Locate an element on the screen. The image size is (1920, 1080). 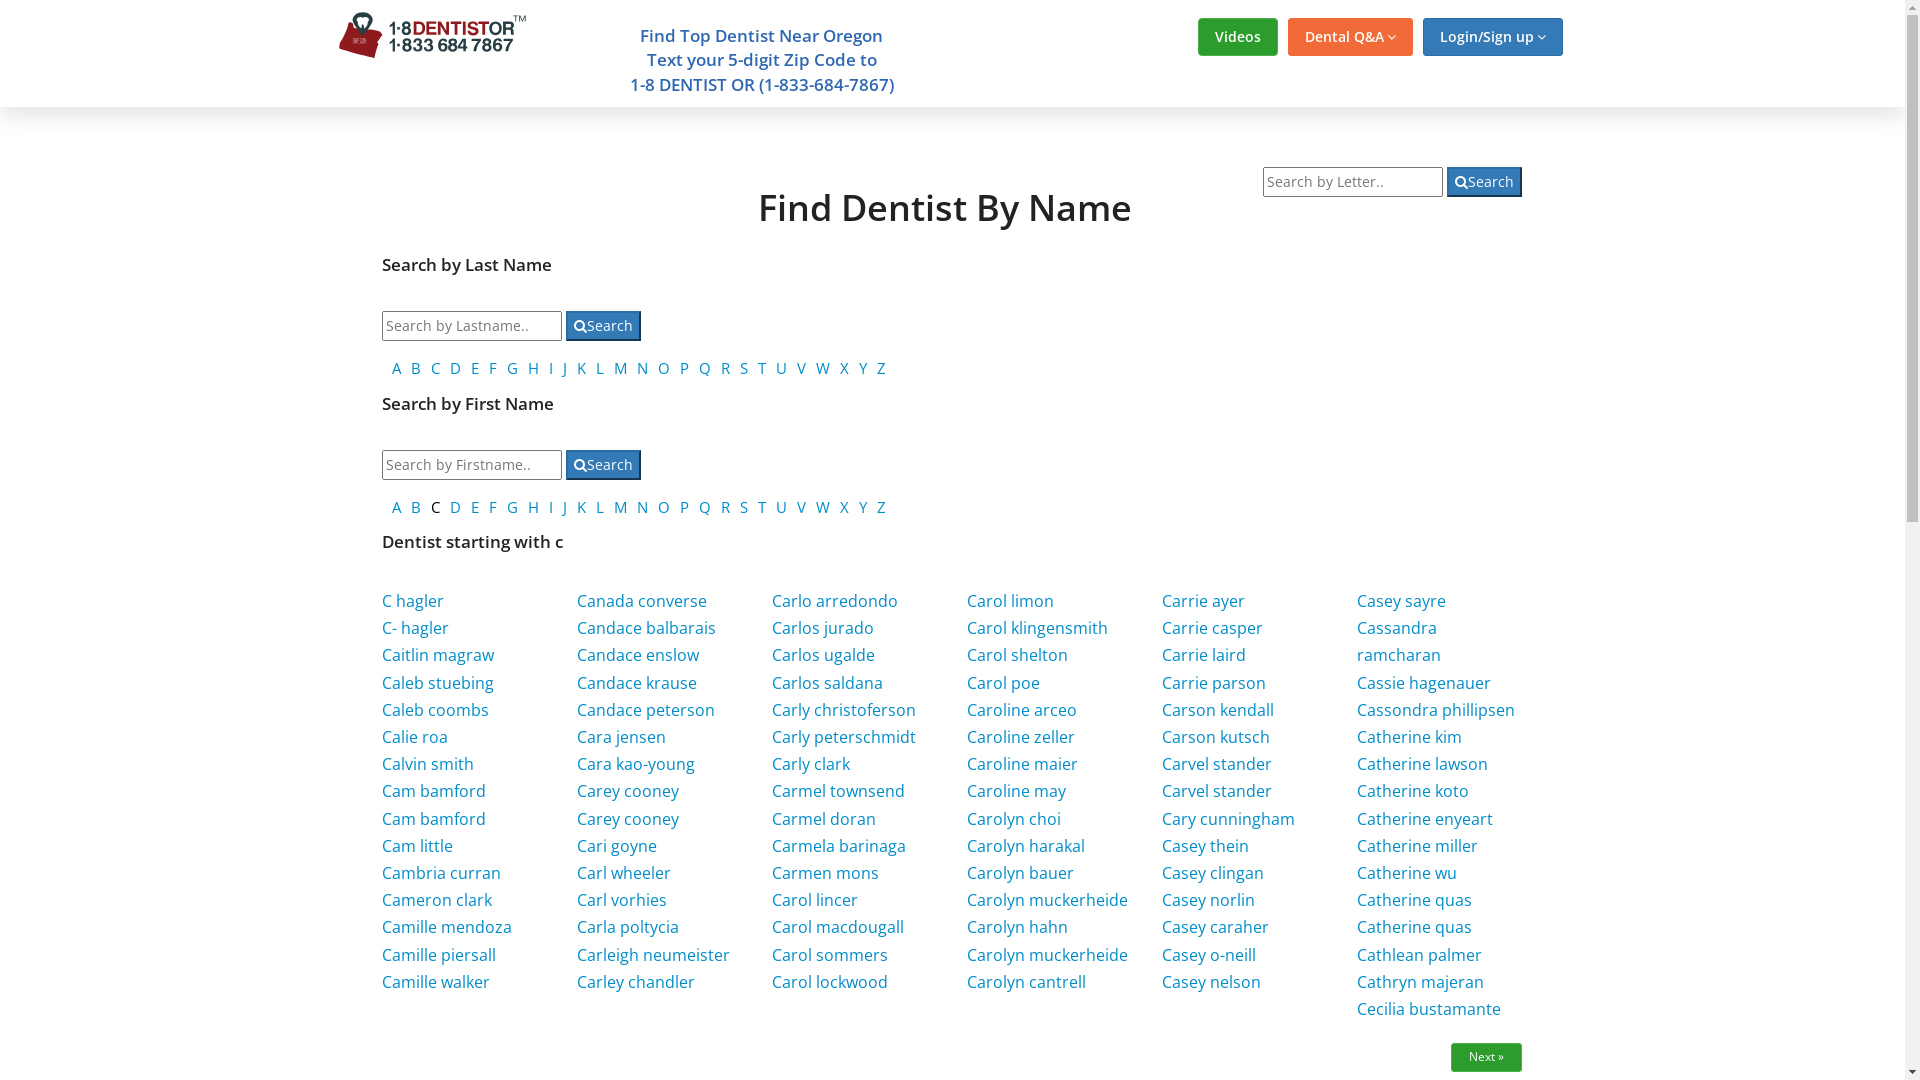
Carey cooney is located at coordinates (628, 791).